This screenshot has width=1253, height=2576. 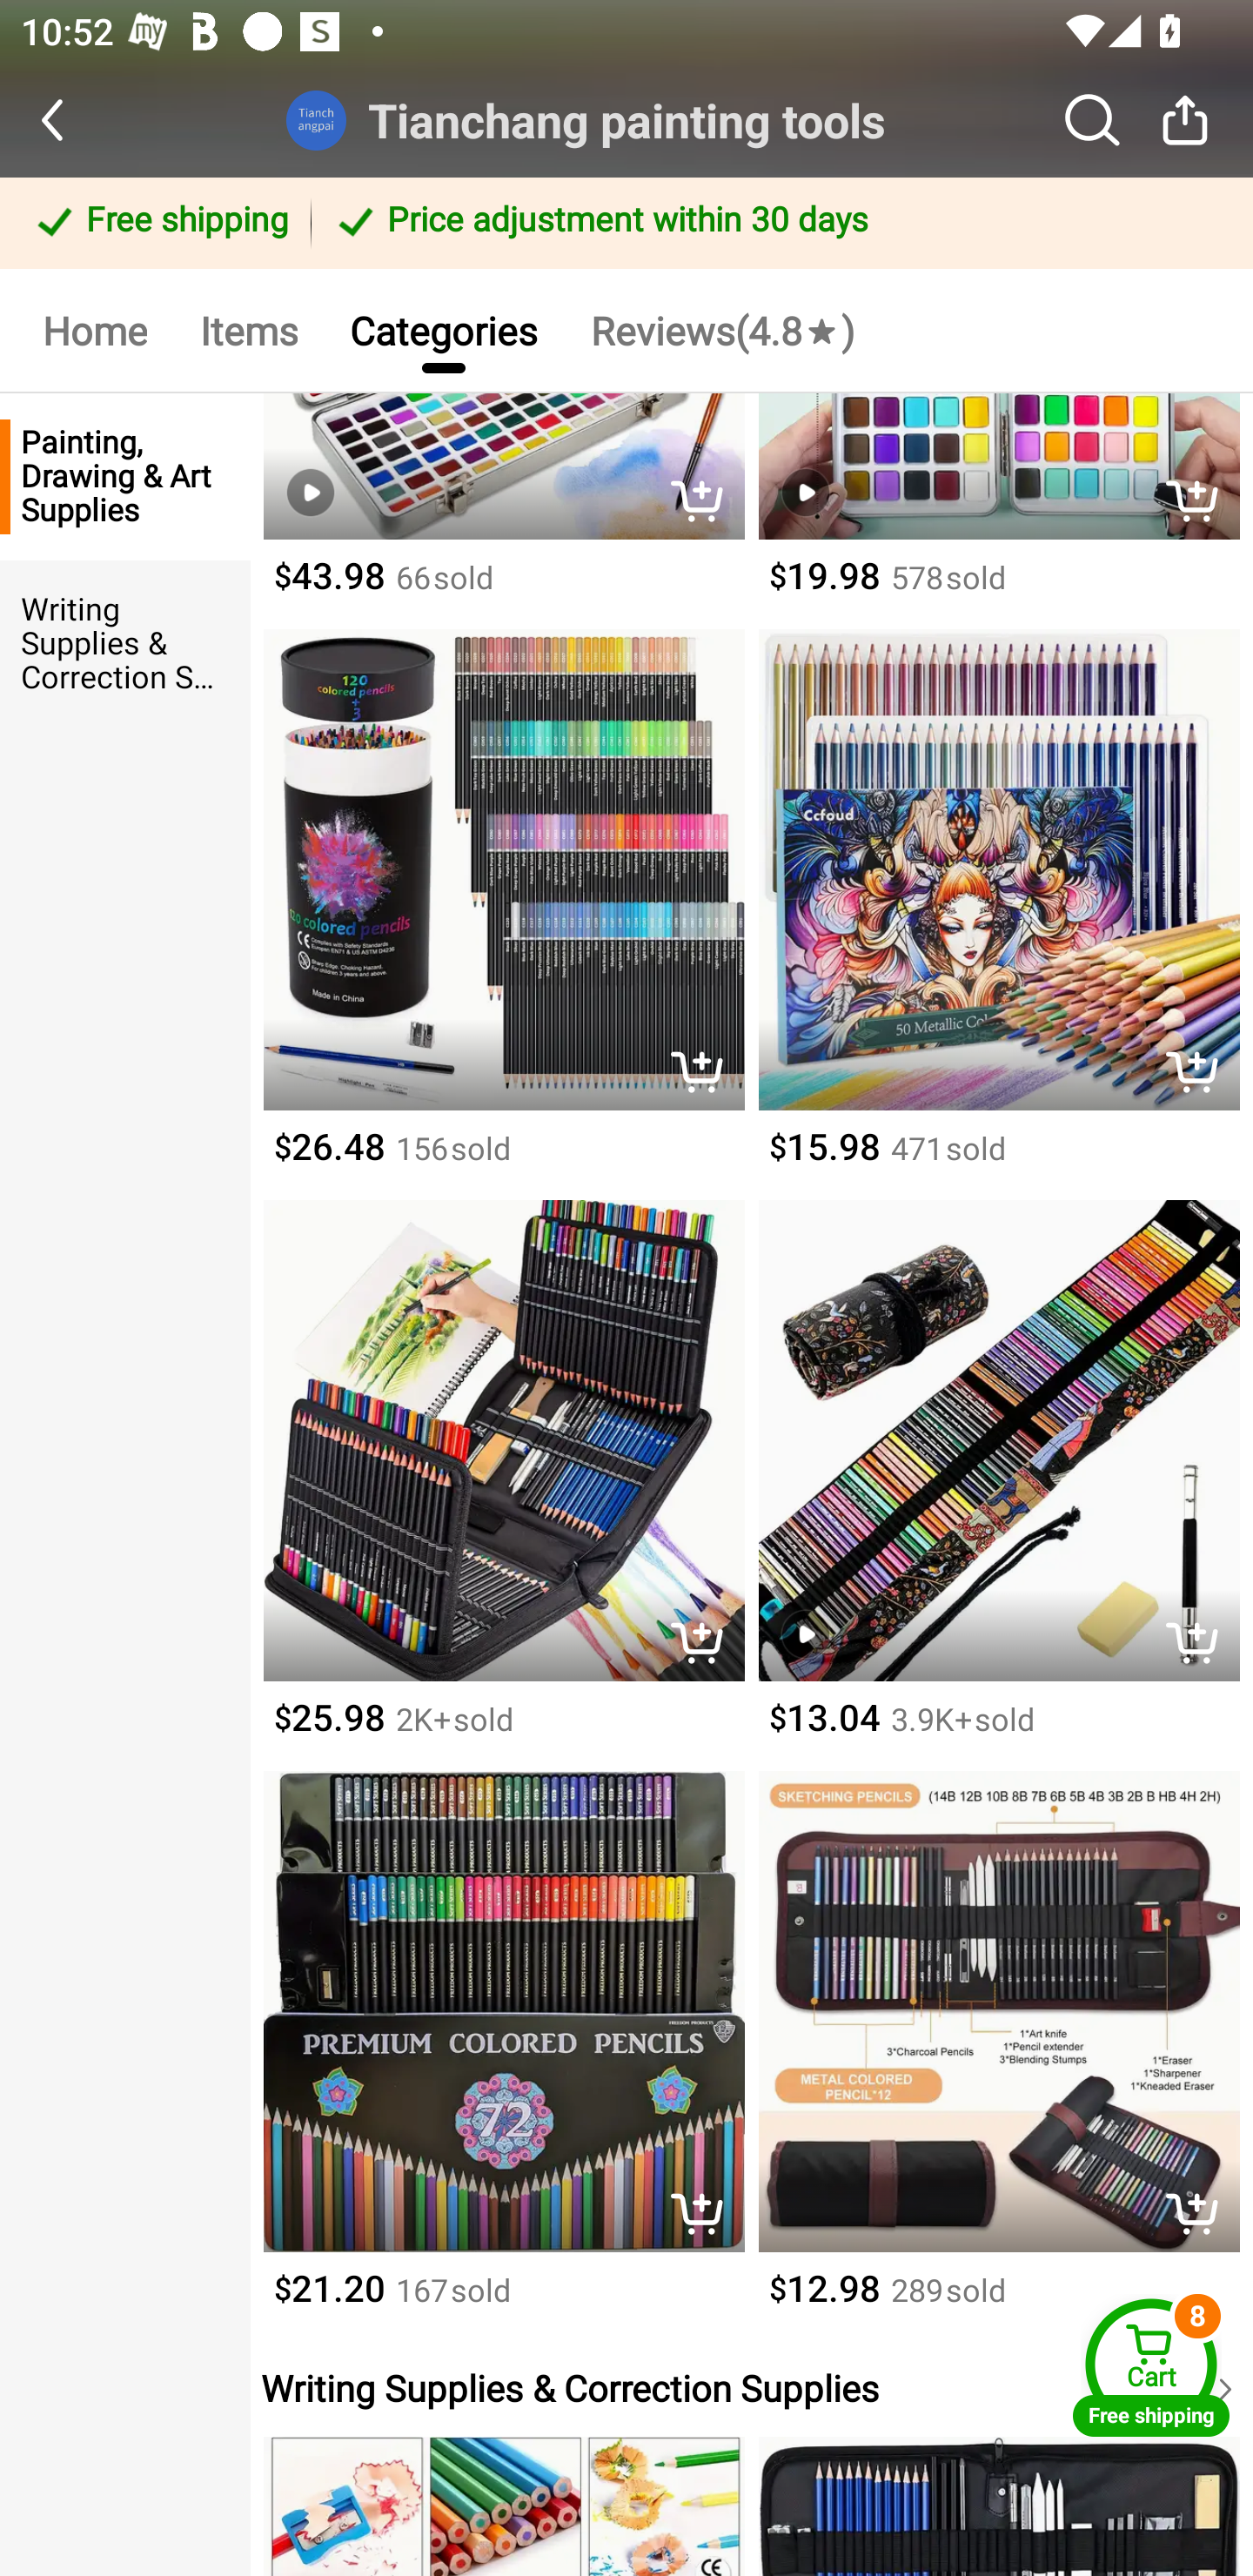 I want to click on delete $26.48 156￼sold, so click(x=503, y=914).